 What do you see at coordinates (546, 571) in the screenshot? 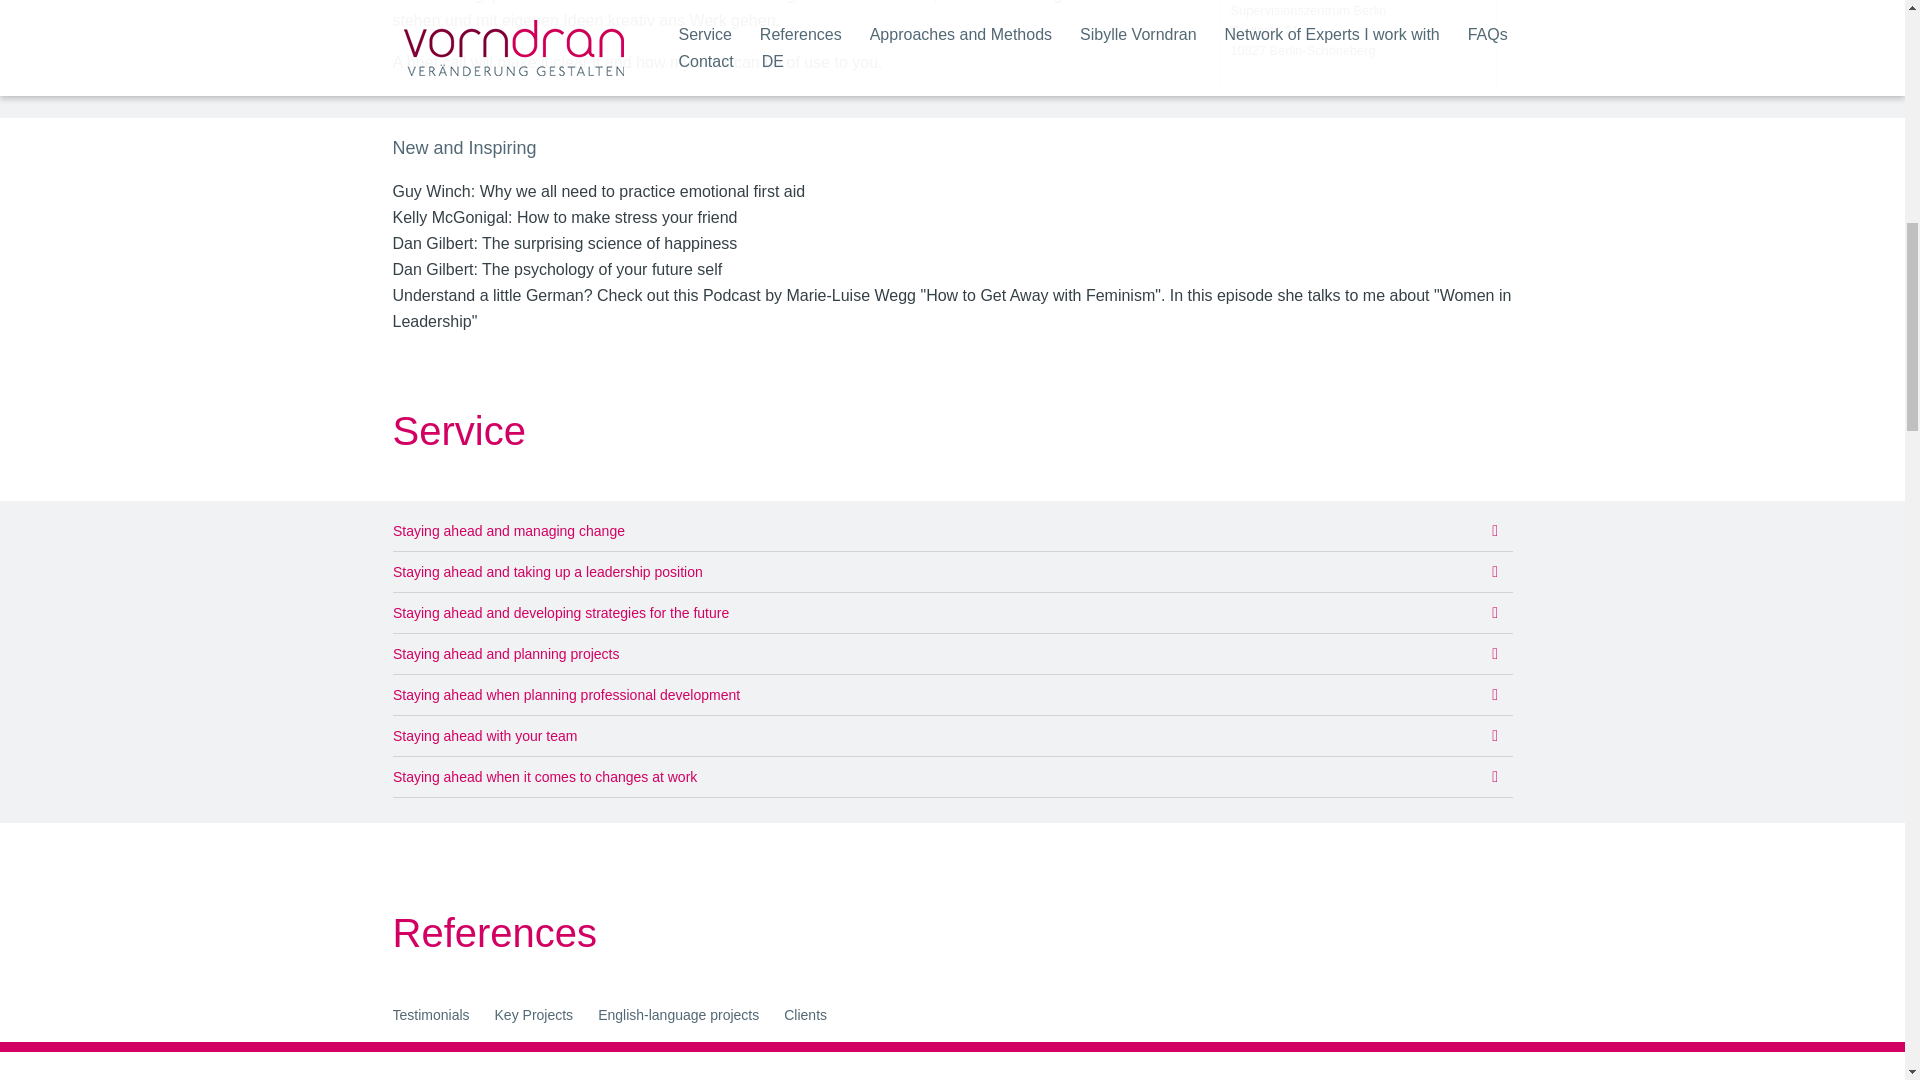
I see `Staying ahead and taking up a leadership position` at bounding box center [546, 571].